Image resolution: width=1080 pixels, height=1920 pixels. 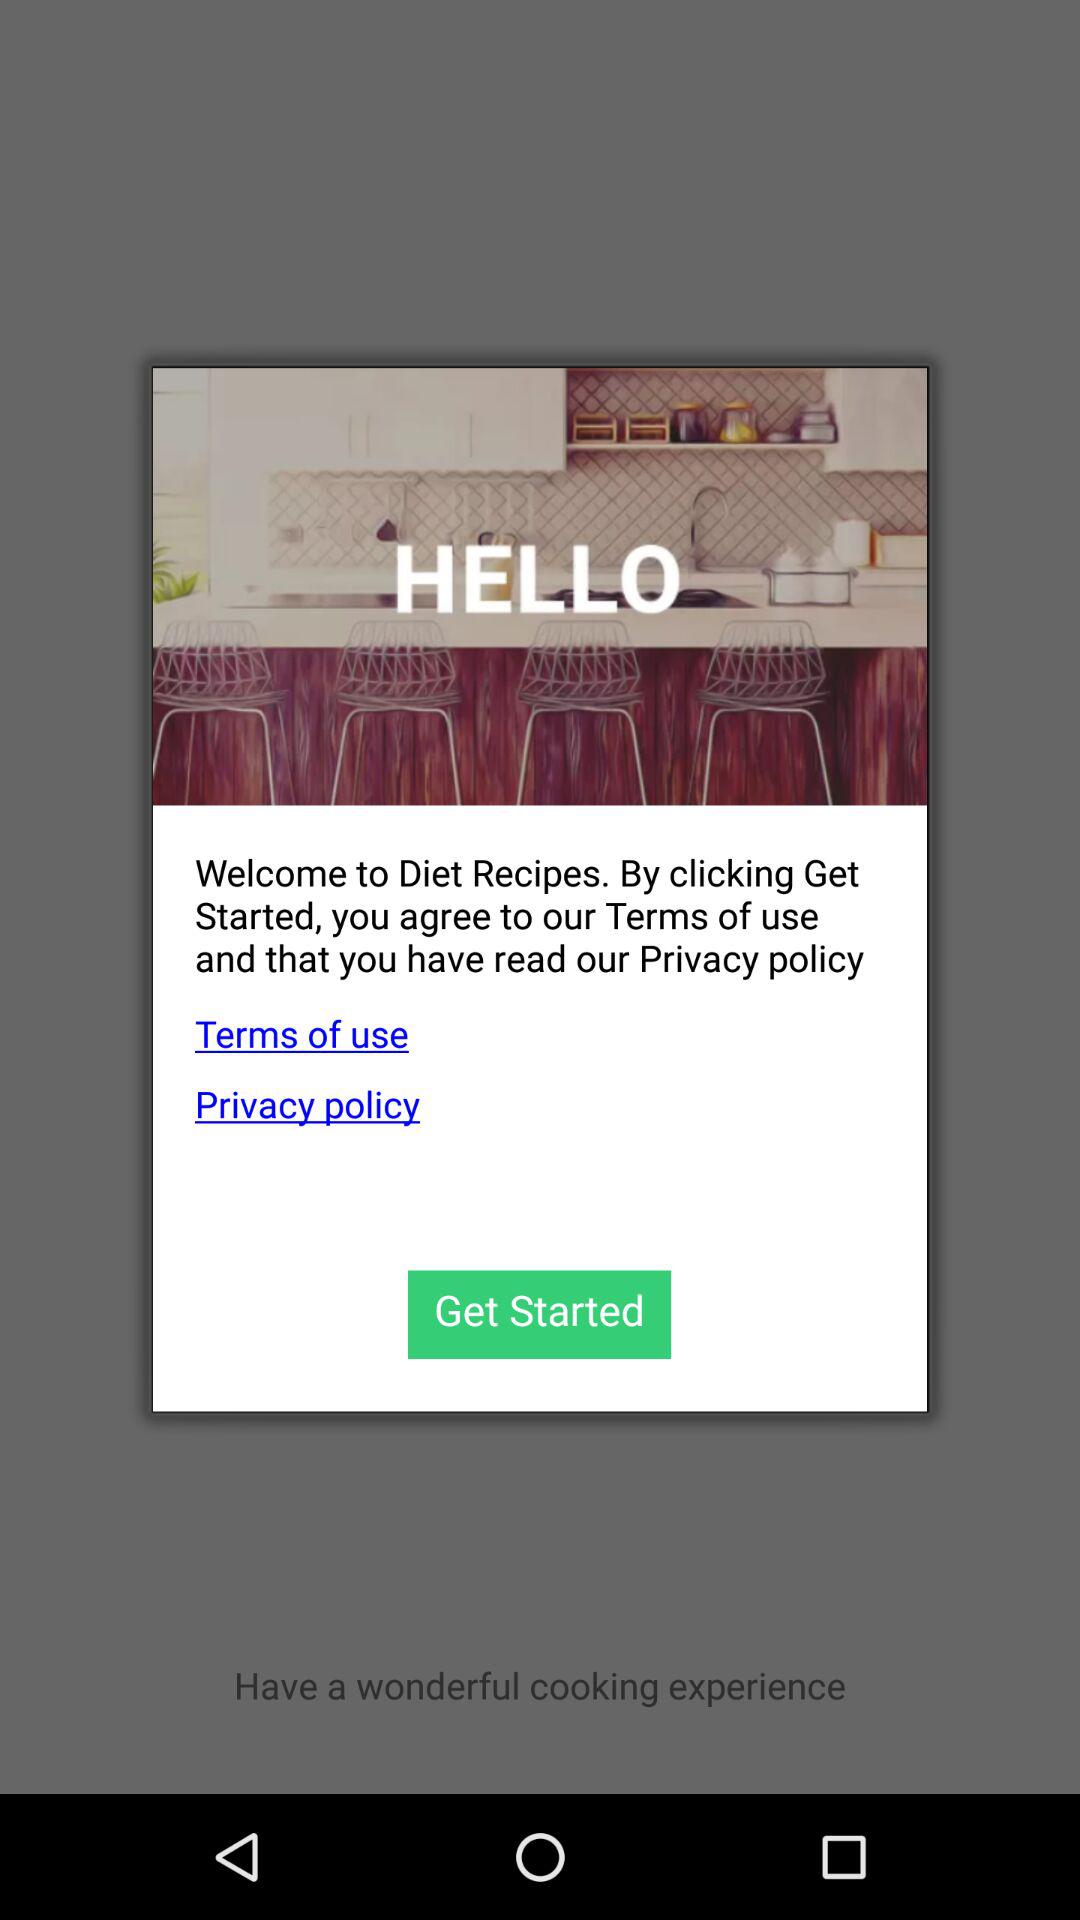 What do you see at coordinates (518, 898) in the screenshot?
I see `choose icon above terms of use item` at bounding box center [518, 898].